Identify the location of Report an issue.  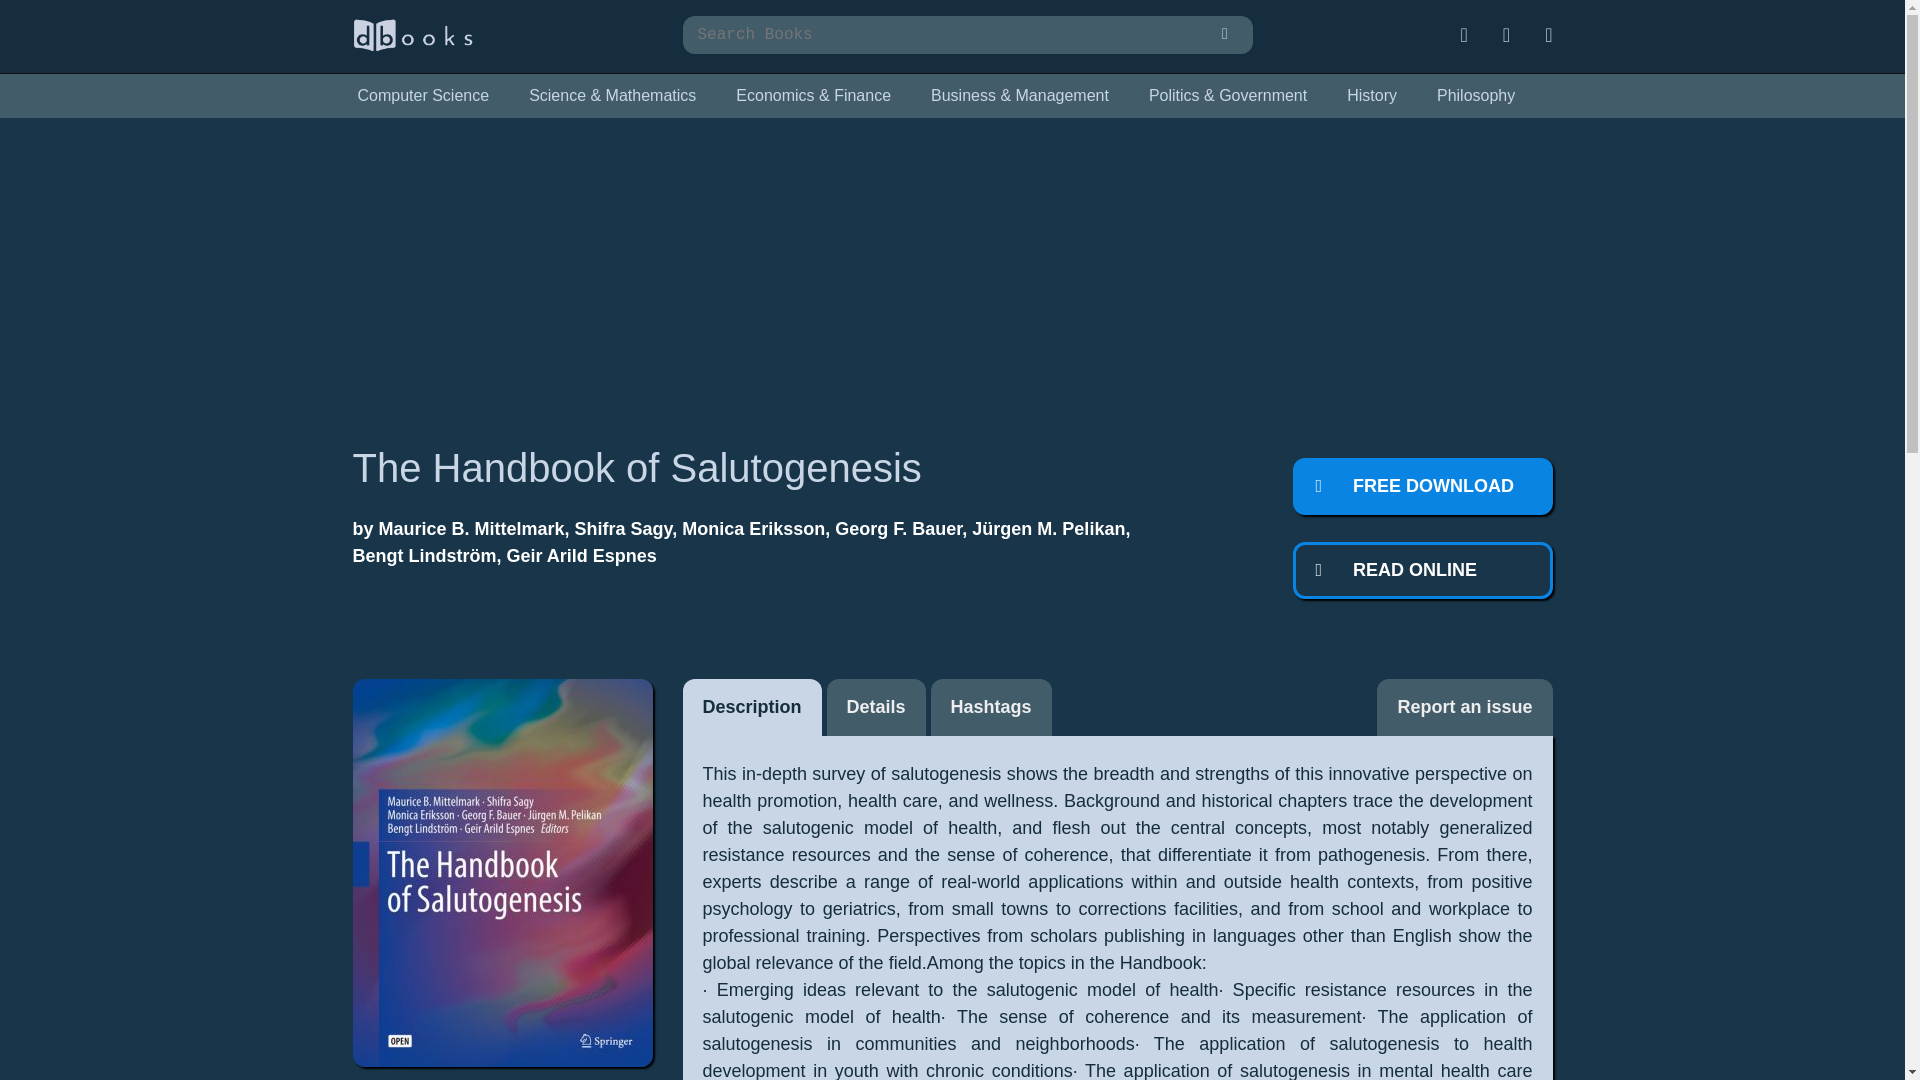
(1464, 707).